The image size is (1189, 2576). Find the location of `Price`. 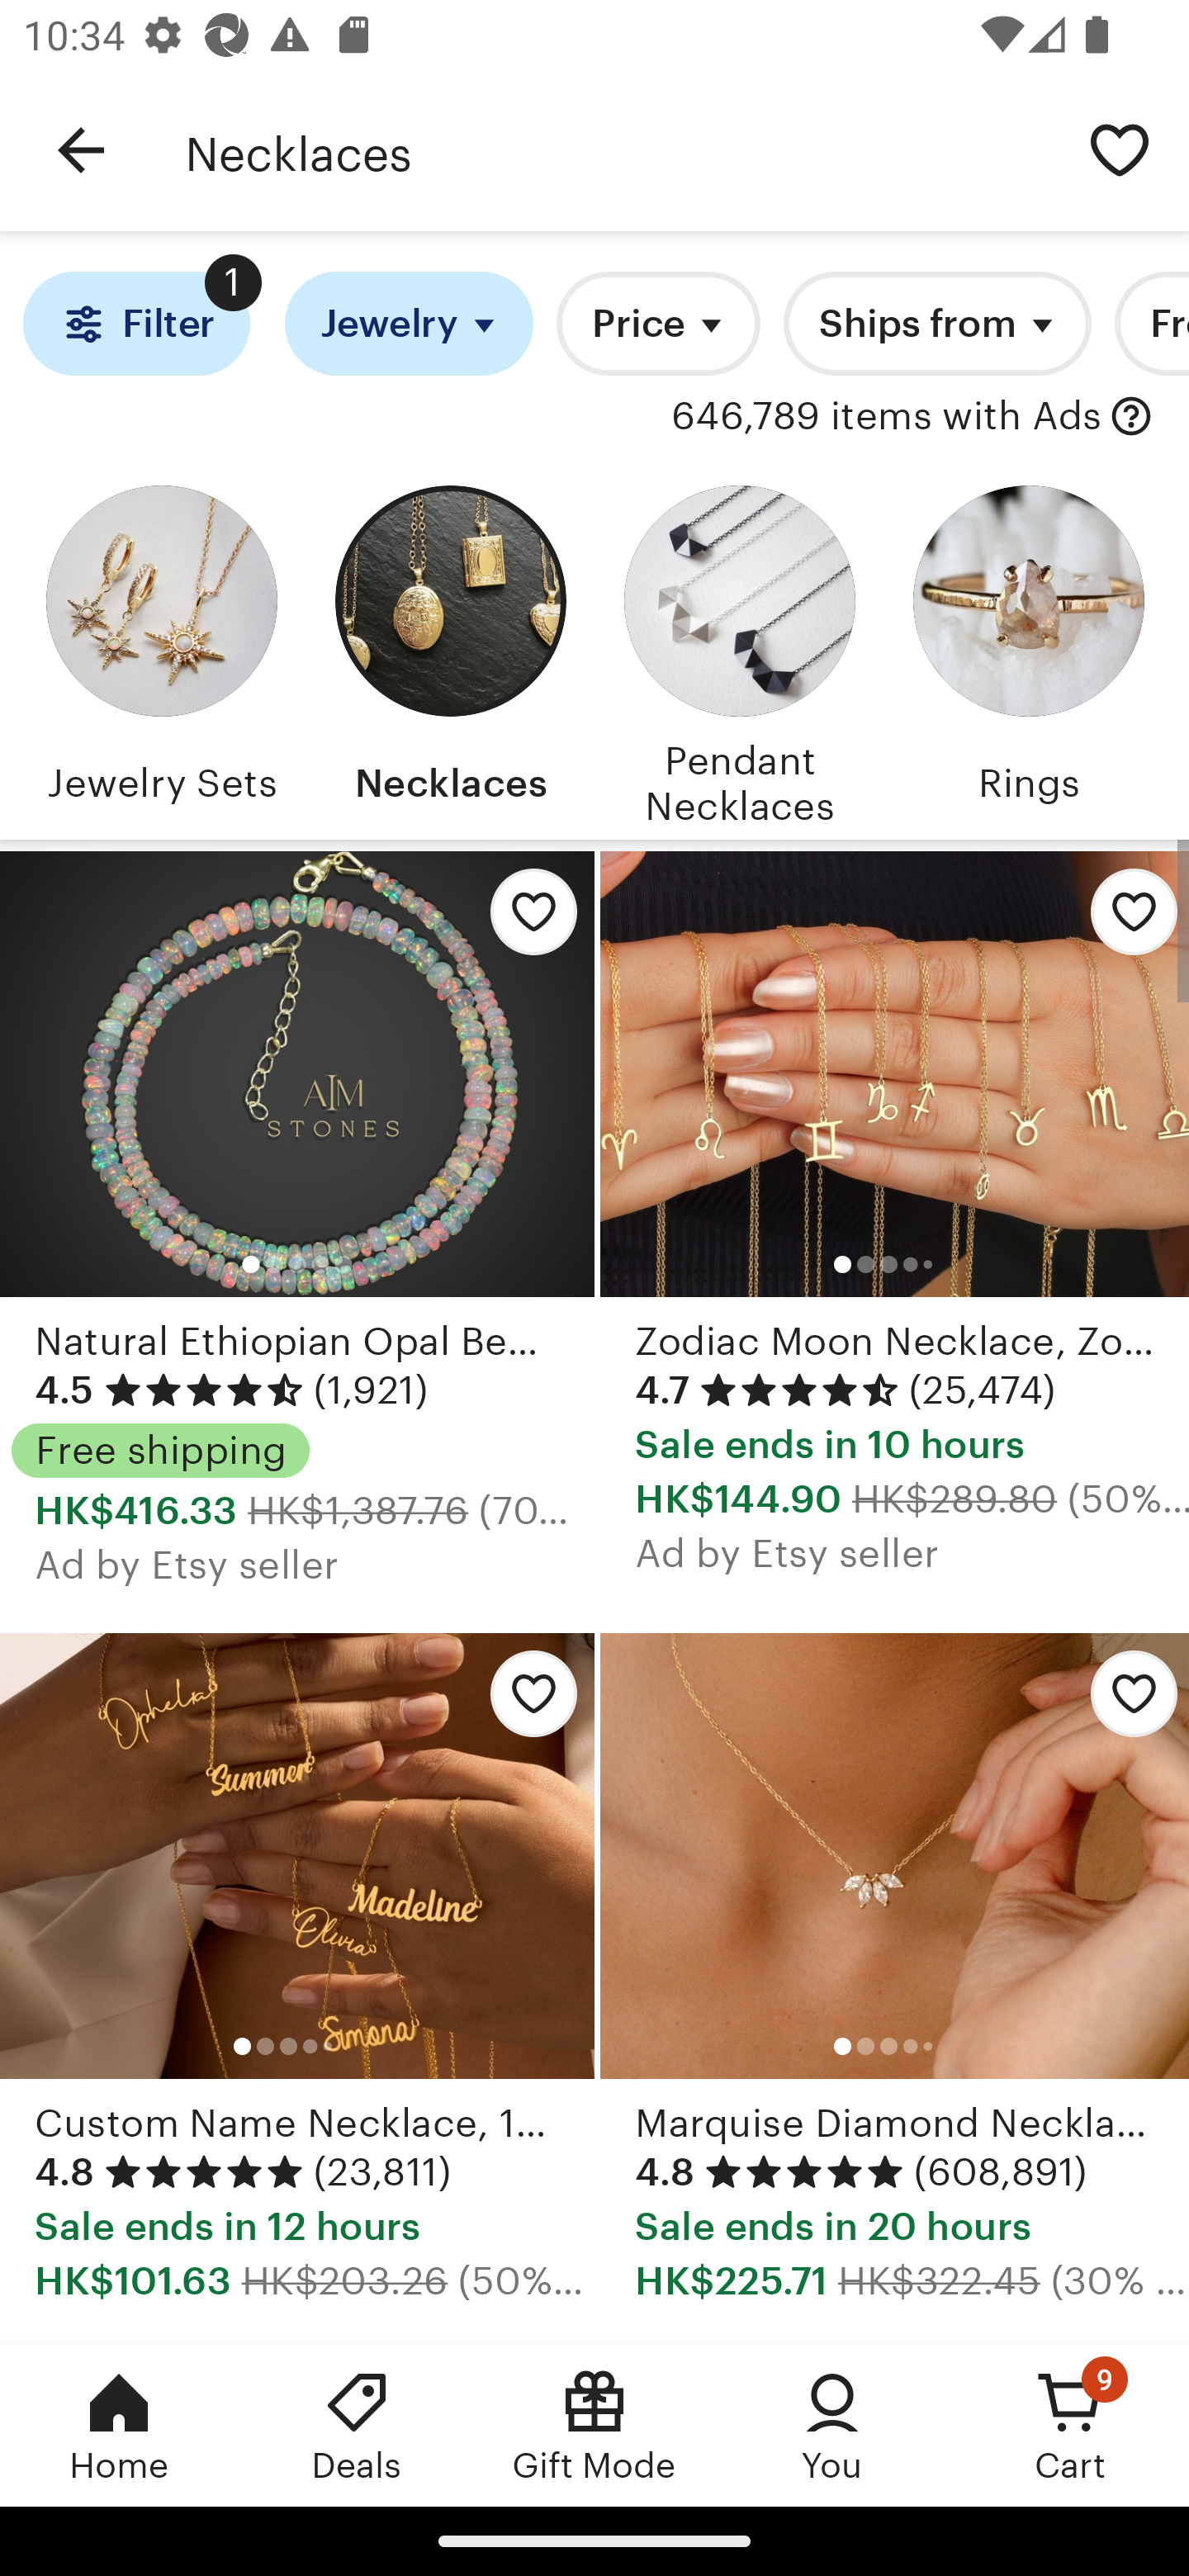

Price is located at coordinates (658, 324).